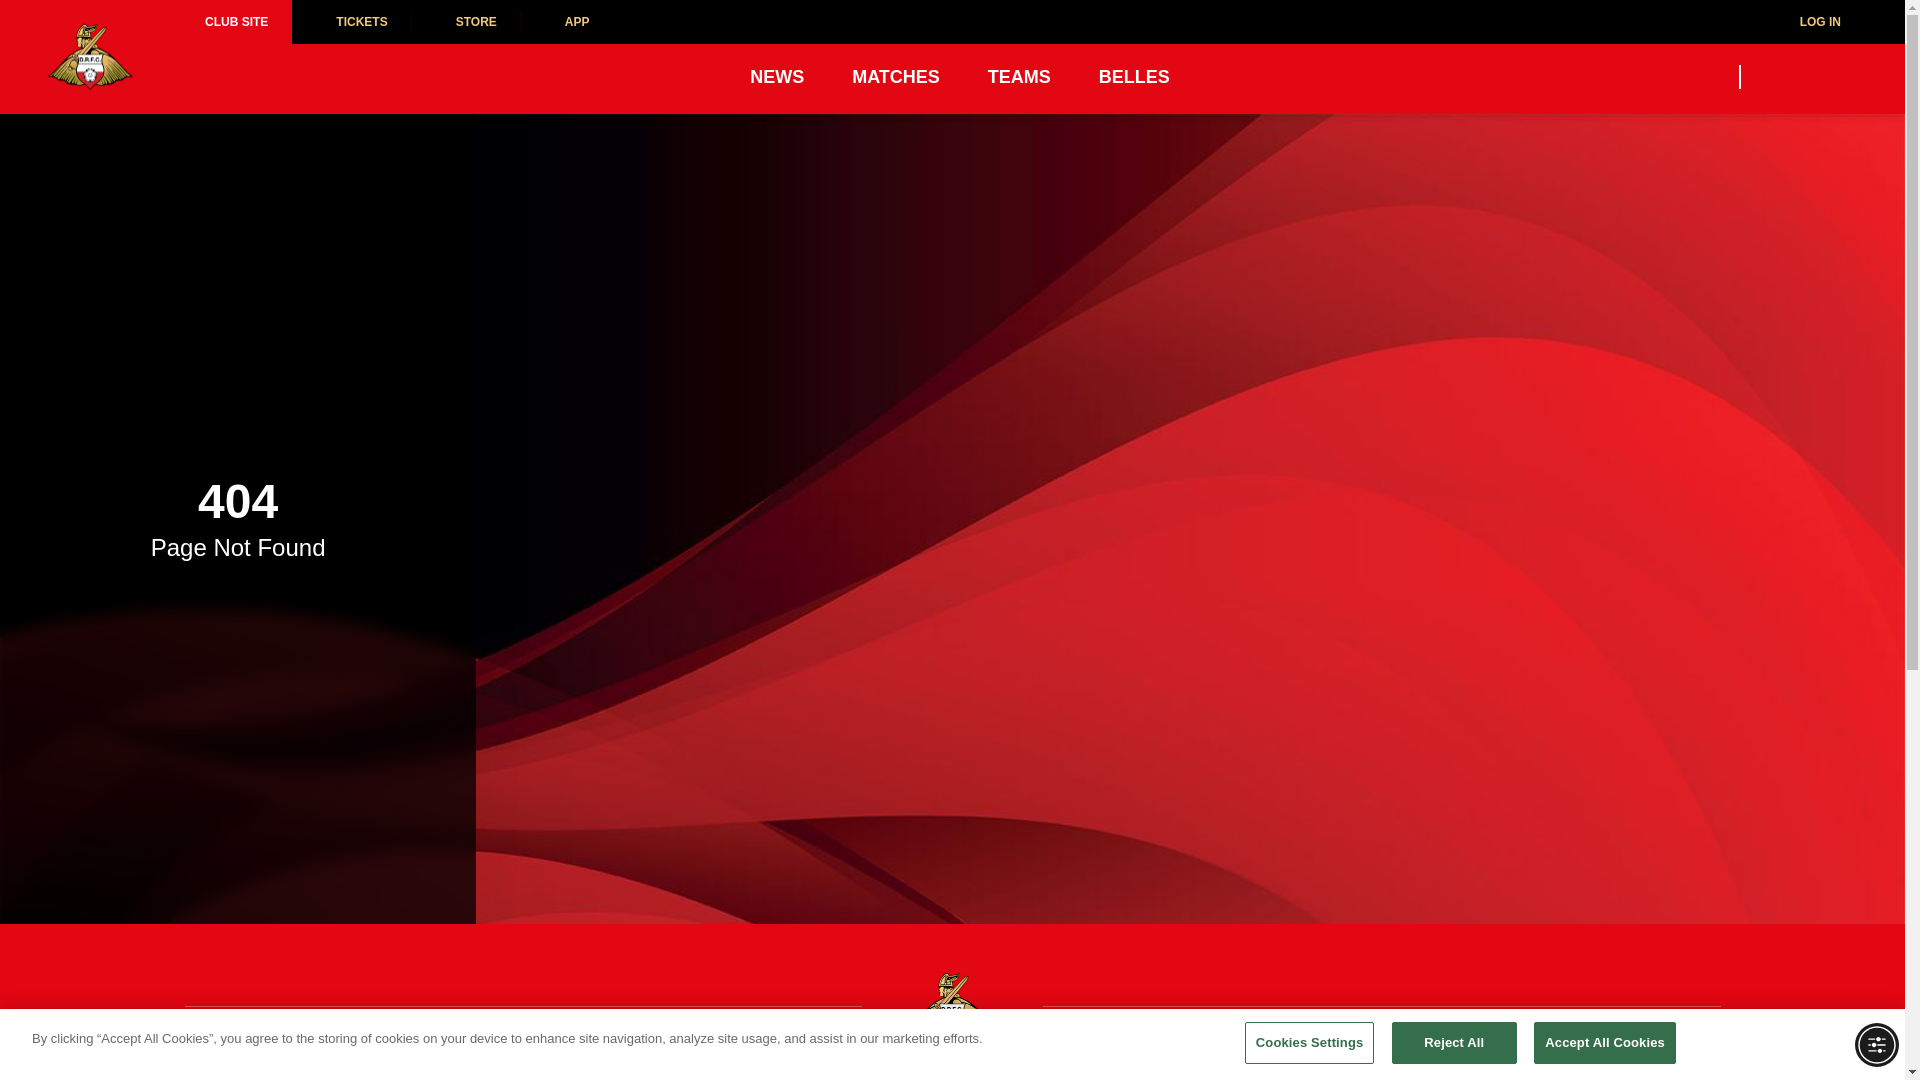 This screenshot has height=1080, width=1920. I want to click on Accessibility Menu, so click(1876, 1044).